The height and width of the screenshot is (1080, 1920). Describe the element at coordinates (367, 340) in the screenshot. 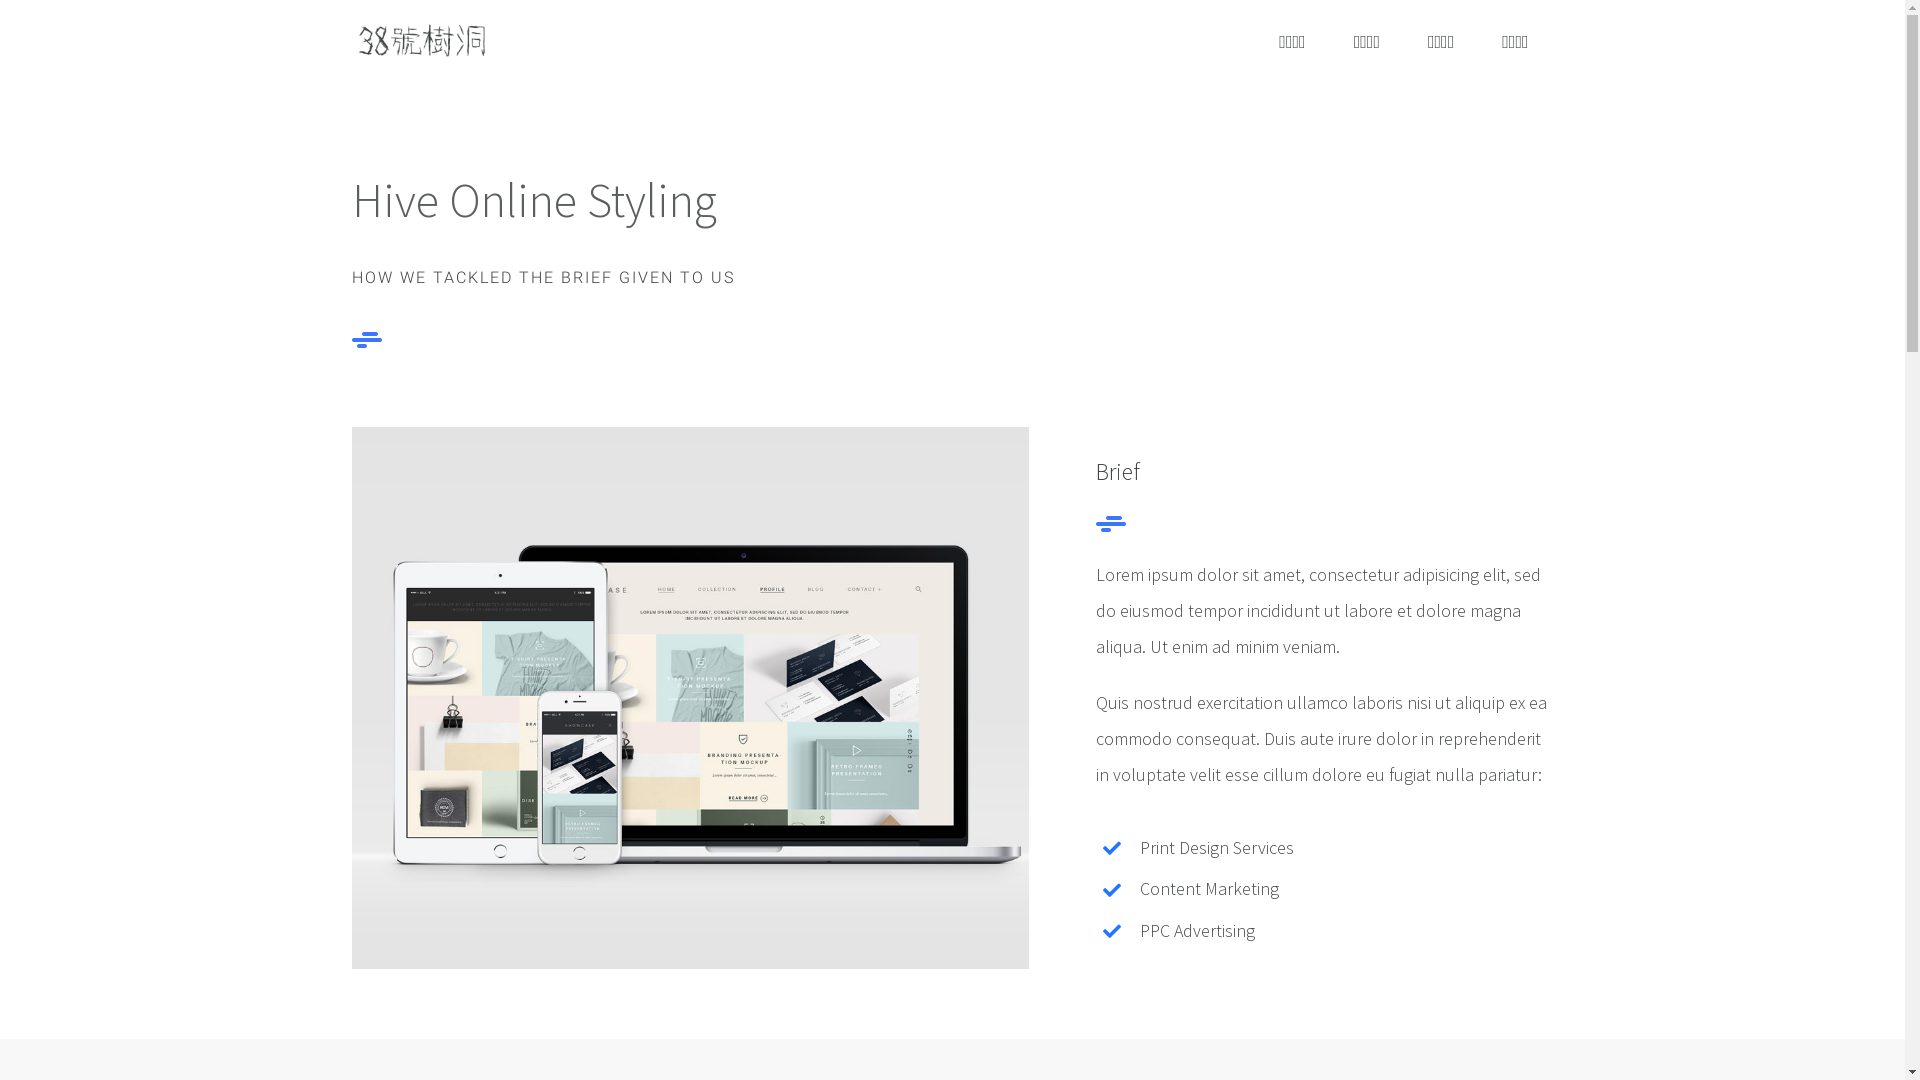

I see `divide` at that location.